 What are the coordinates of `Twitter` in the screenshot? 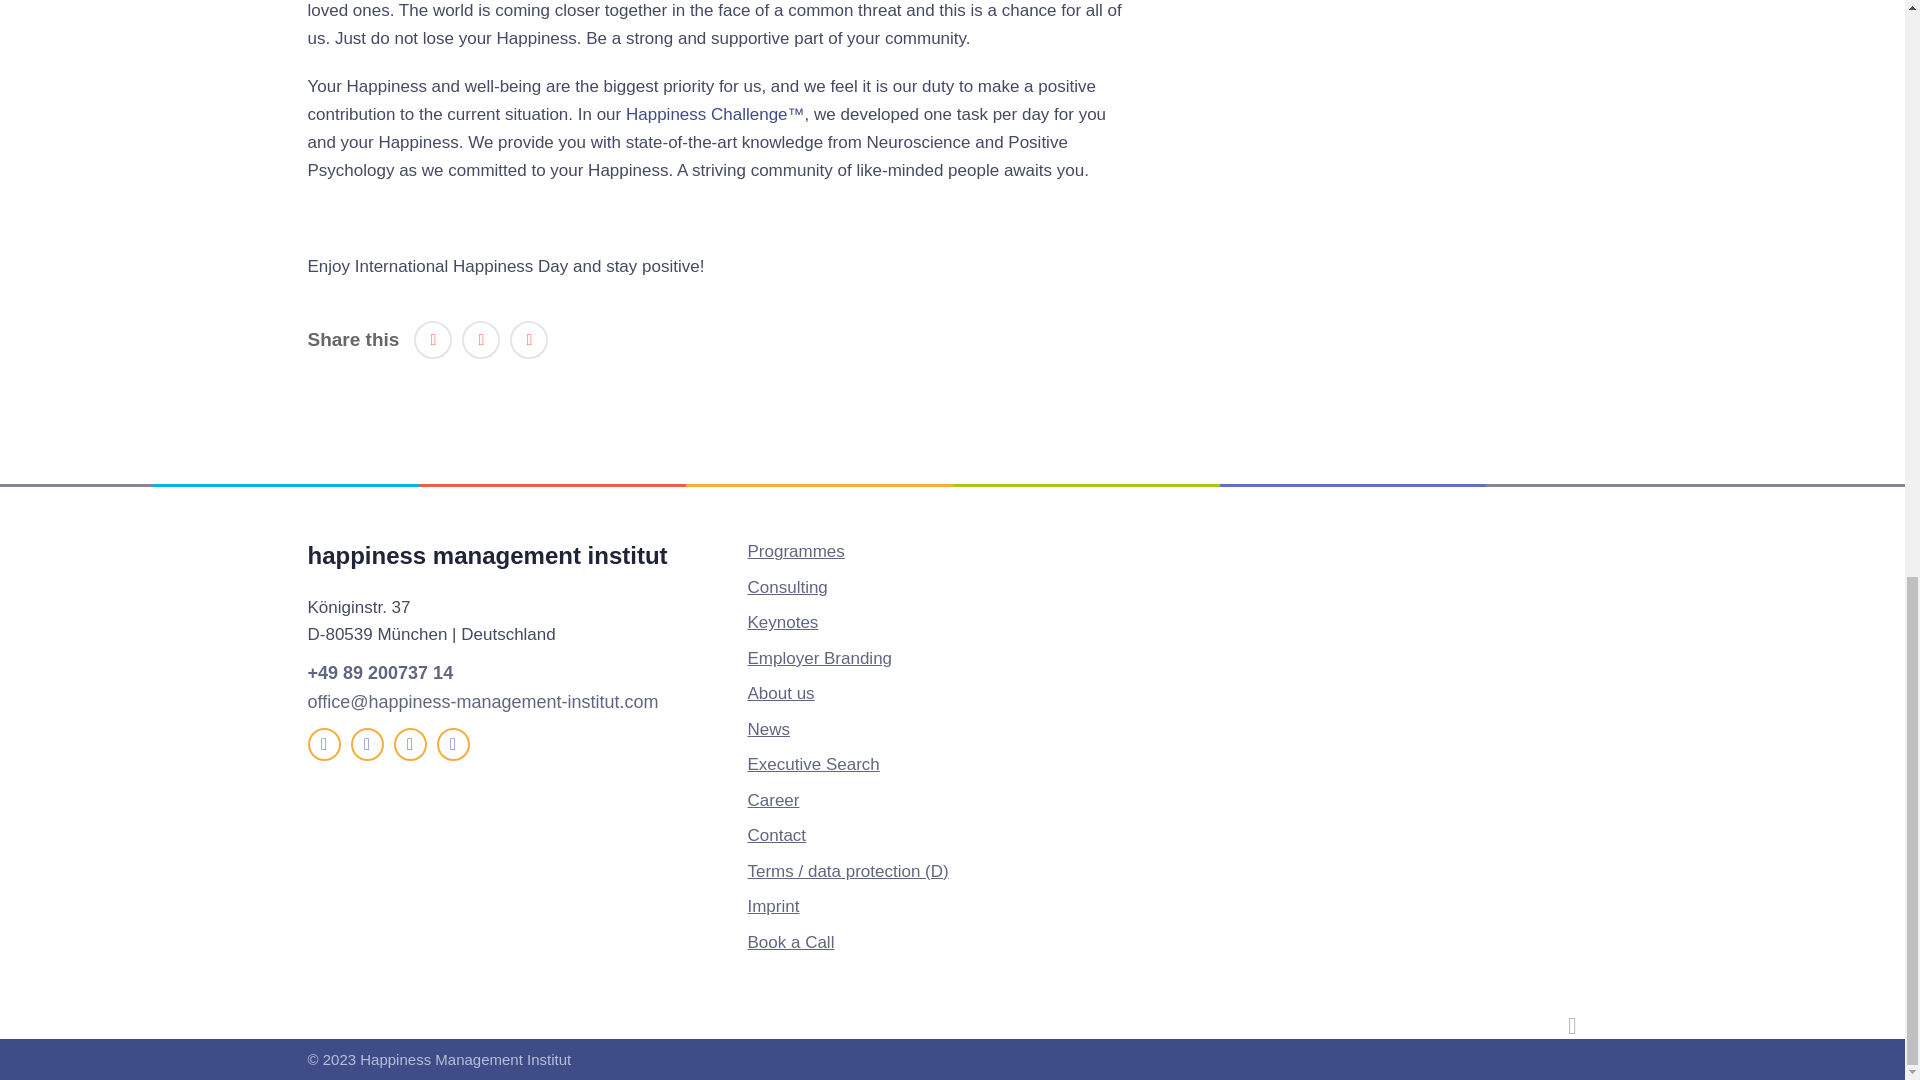 It's located at (480, 339).